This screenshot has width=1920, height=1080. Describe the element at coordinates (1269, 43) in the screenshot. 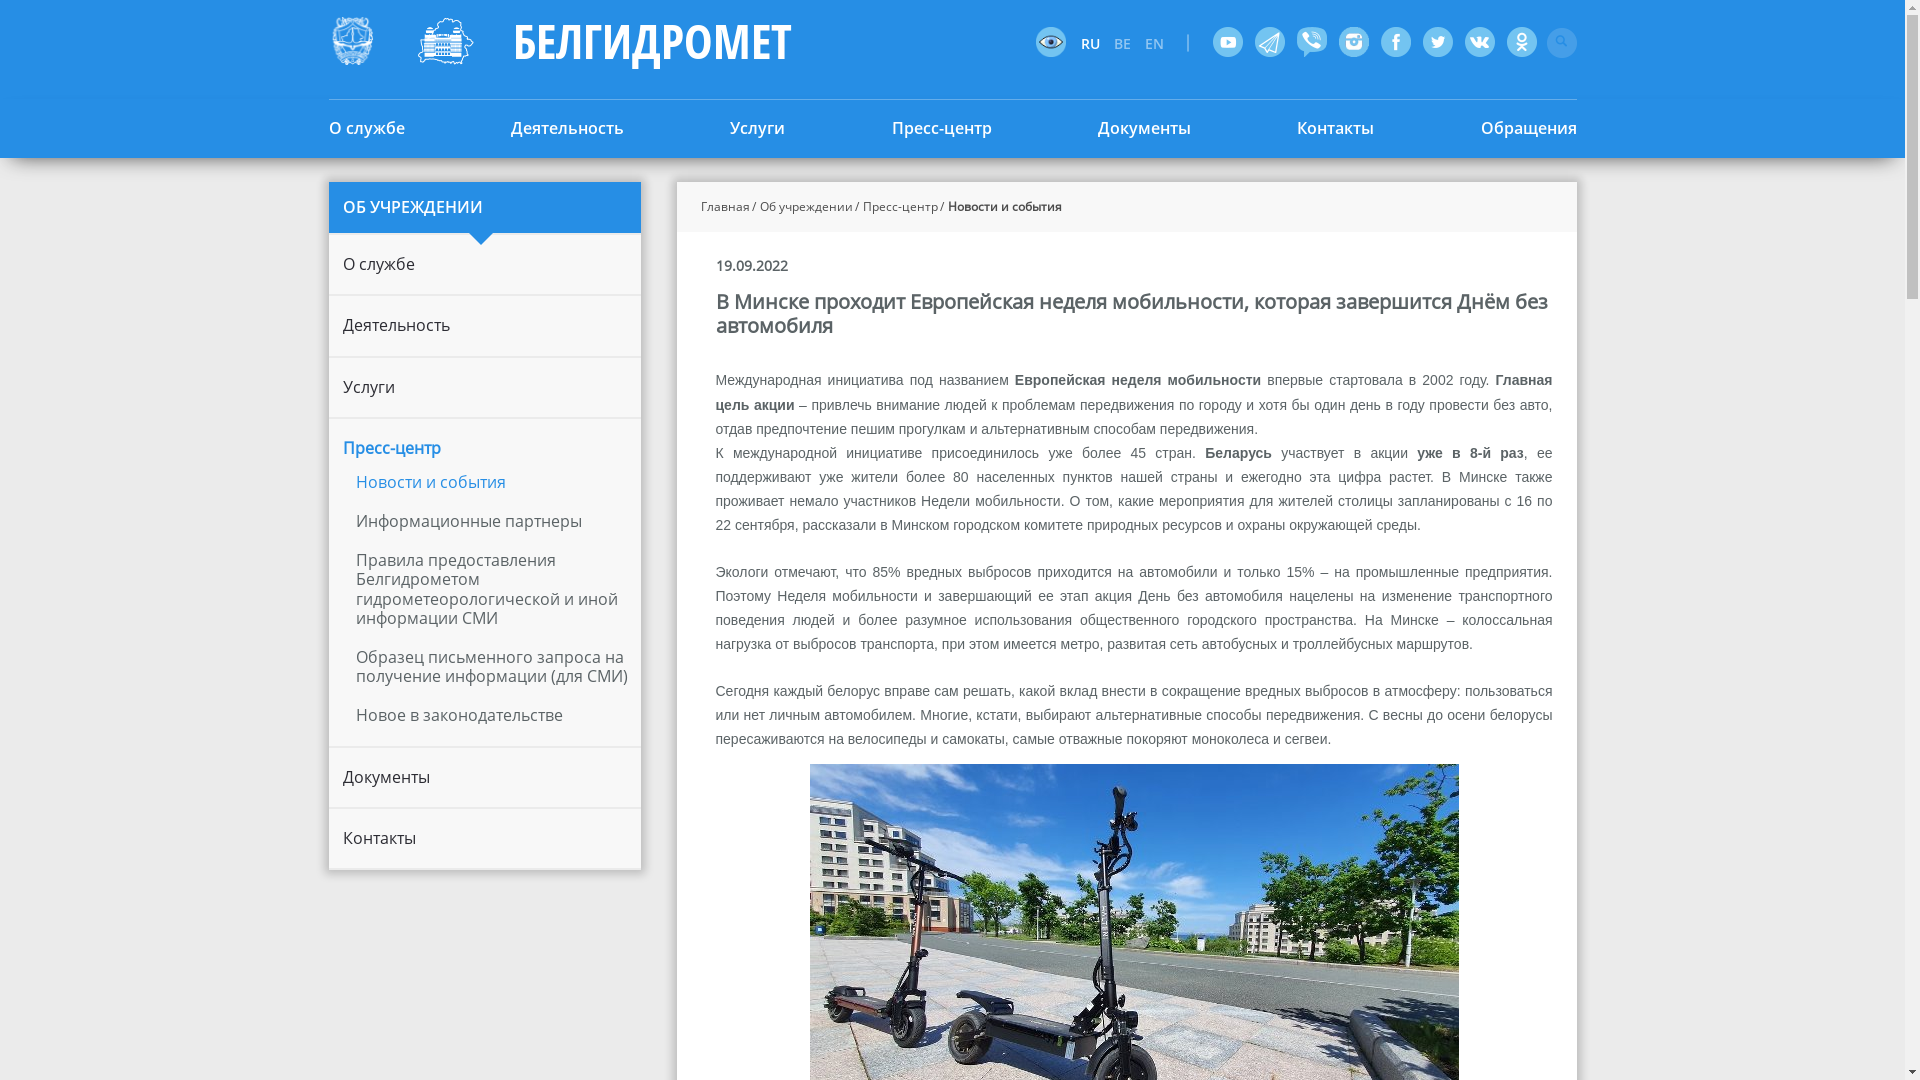

I see `telegram` at that location.